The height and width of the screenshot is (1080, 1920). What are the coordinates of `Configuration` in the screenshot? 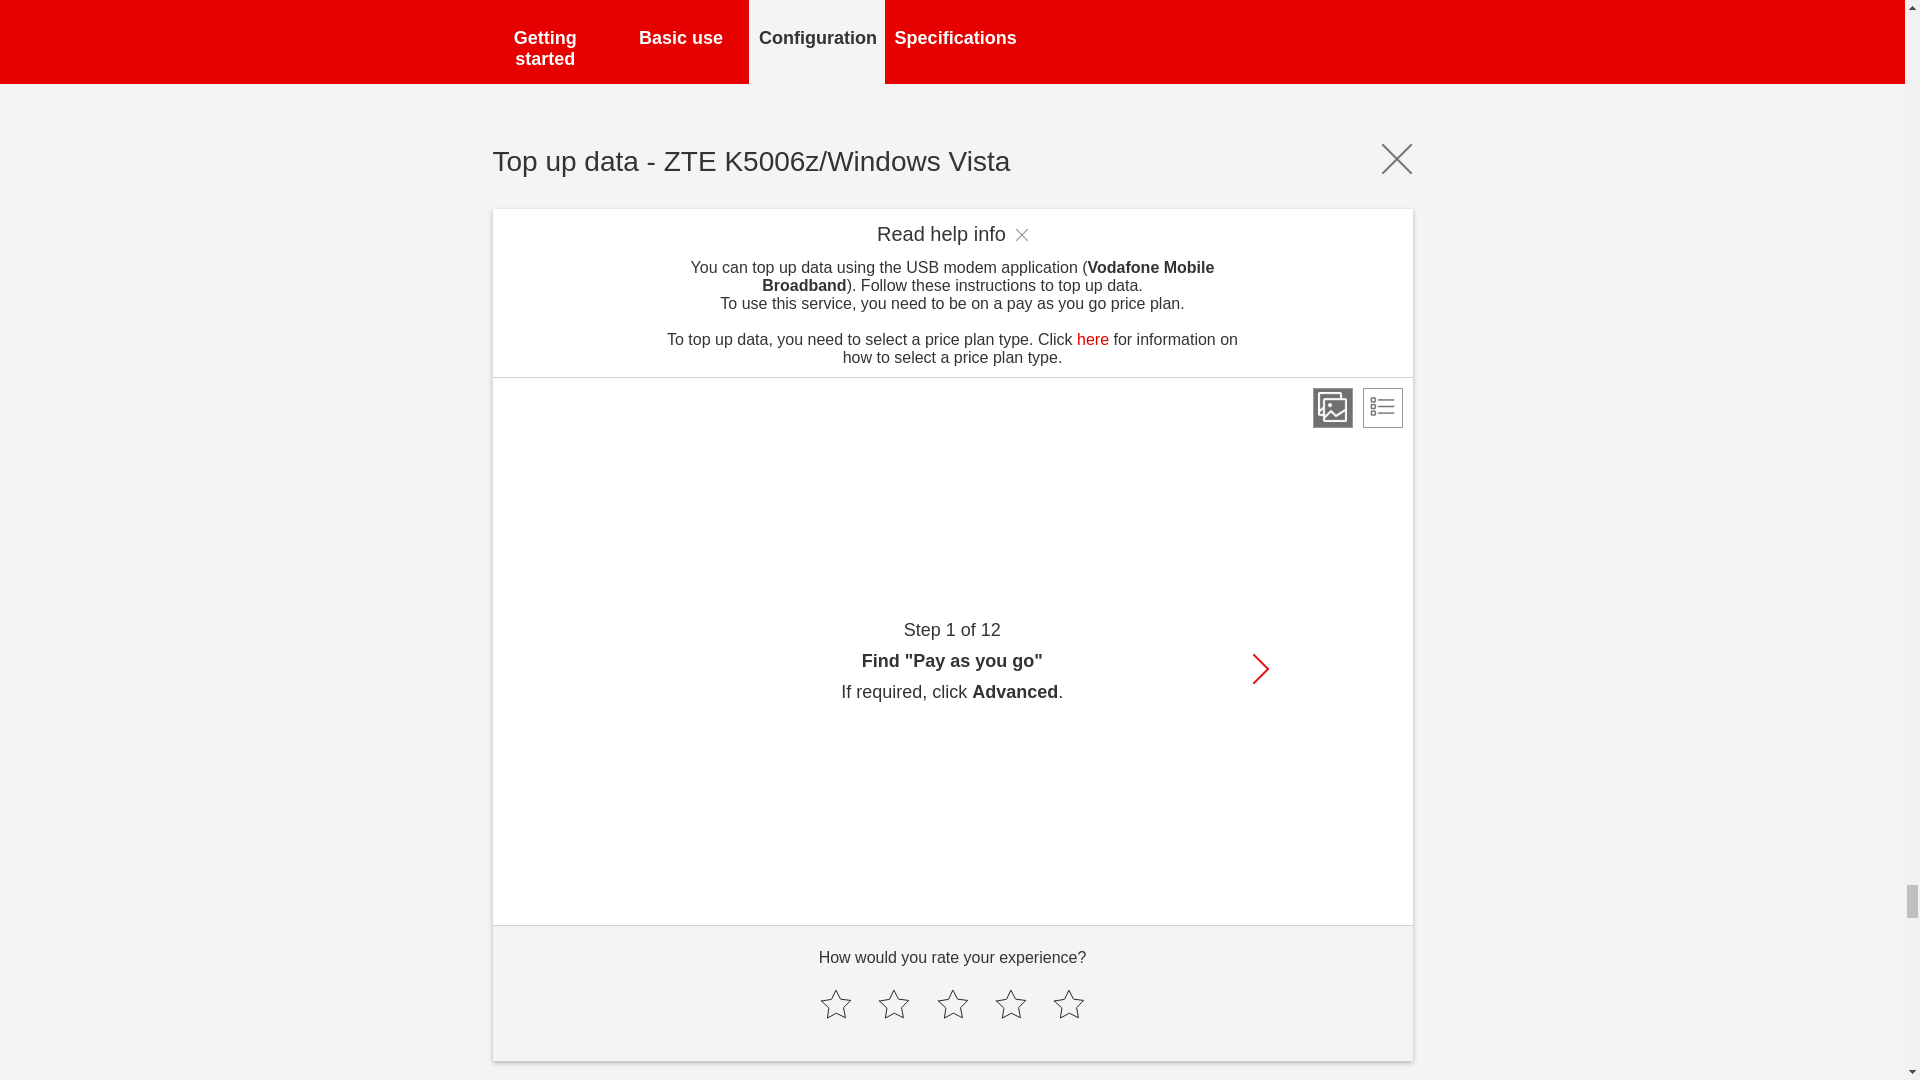 It's located at (816, 42).